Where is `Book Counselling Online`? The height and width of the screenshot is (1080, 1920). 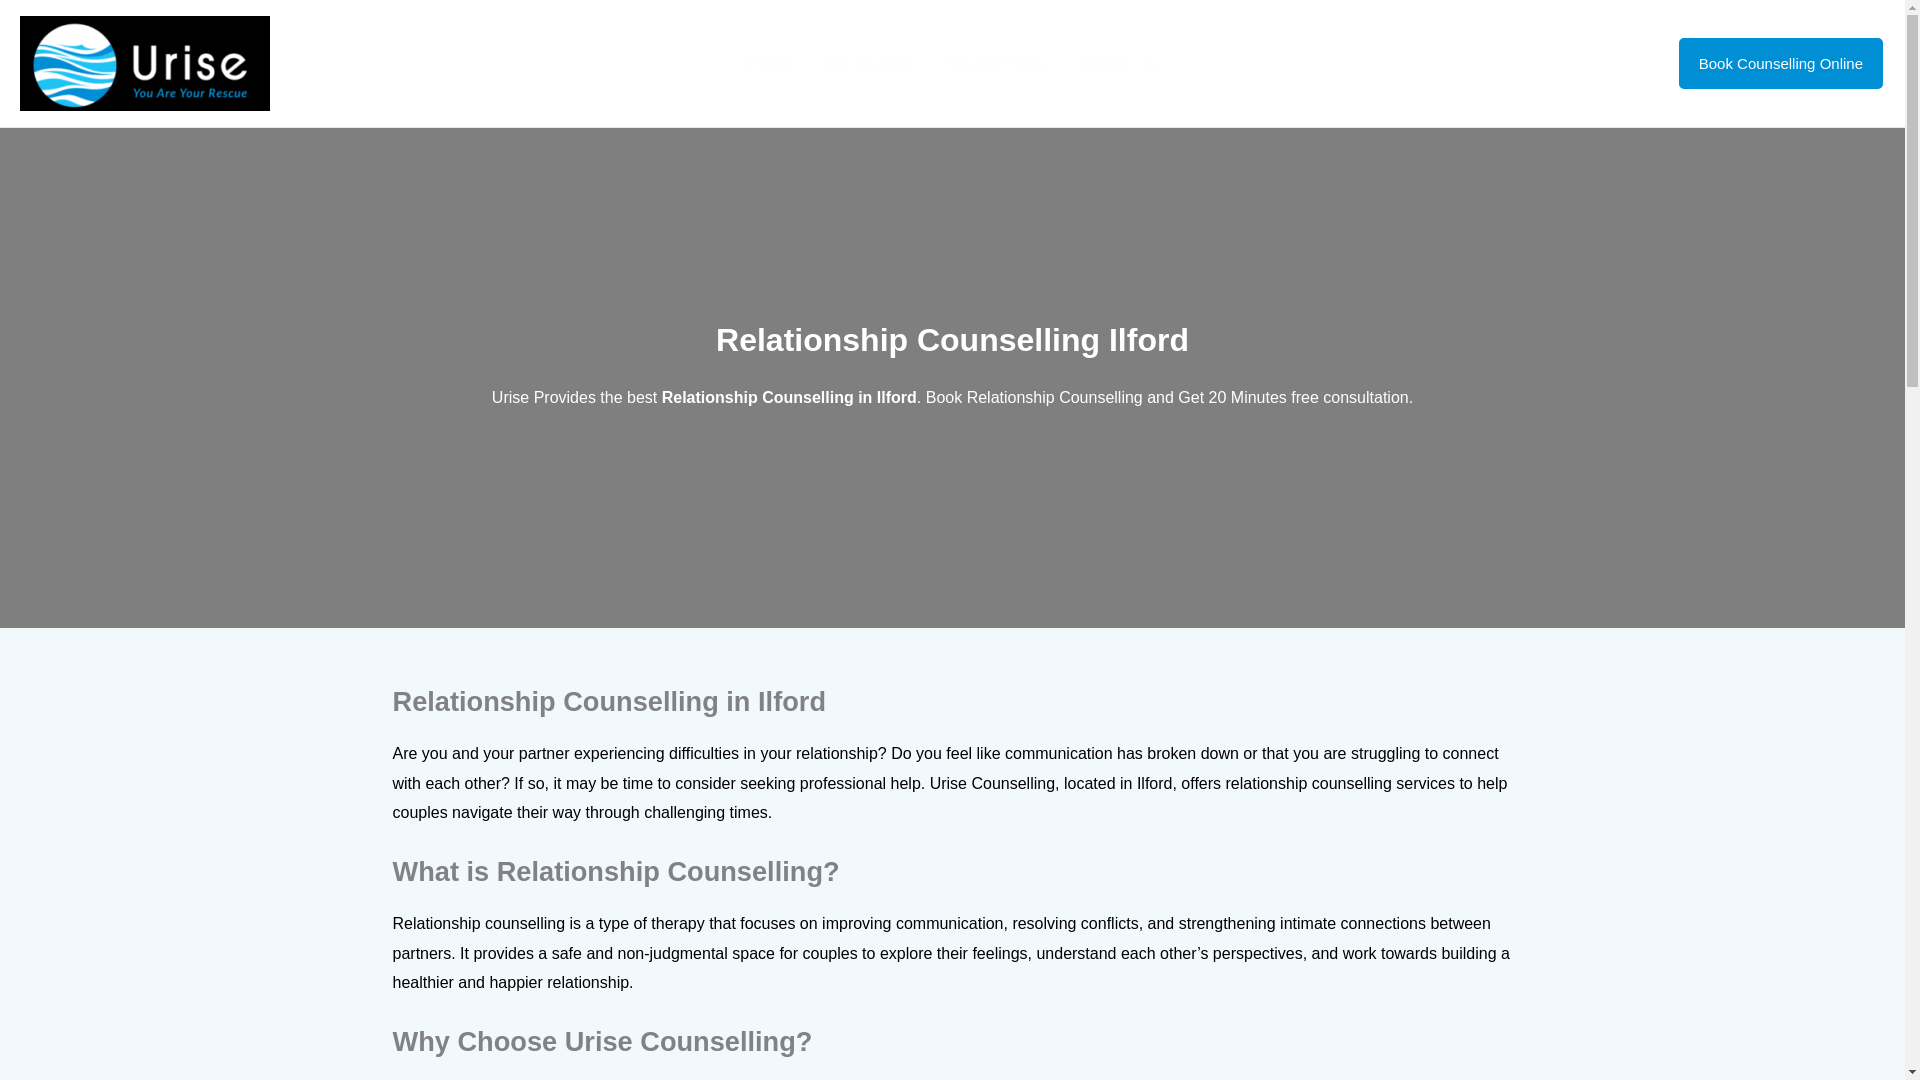
Book Counselling Online is located at coordinates (1780, 63).